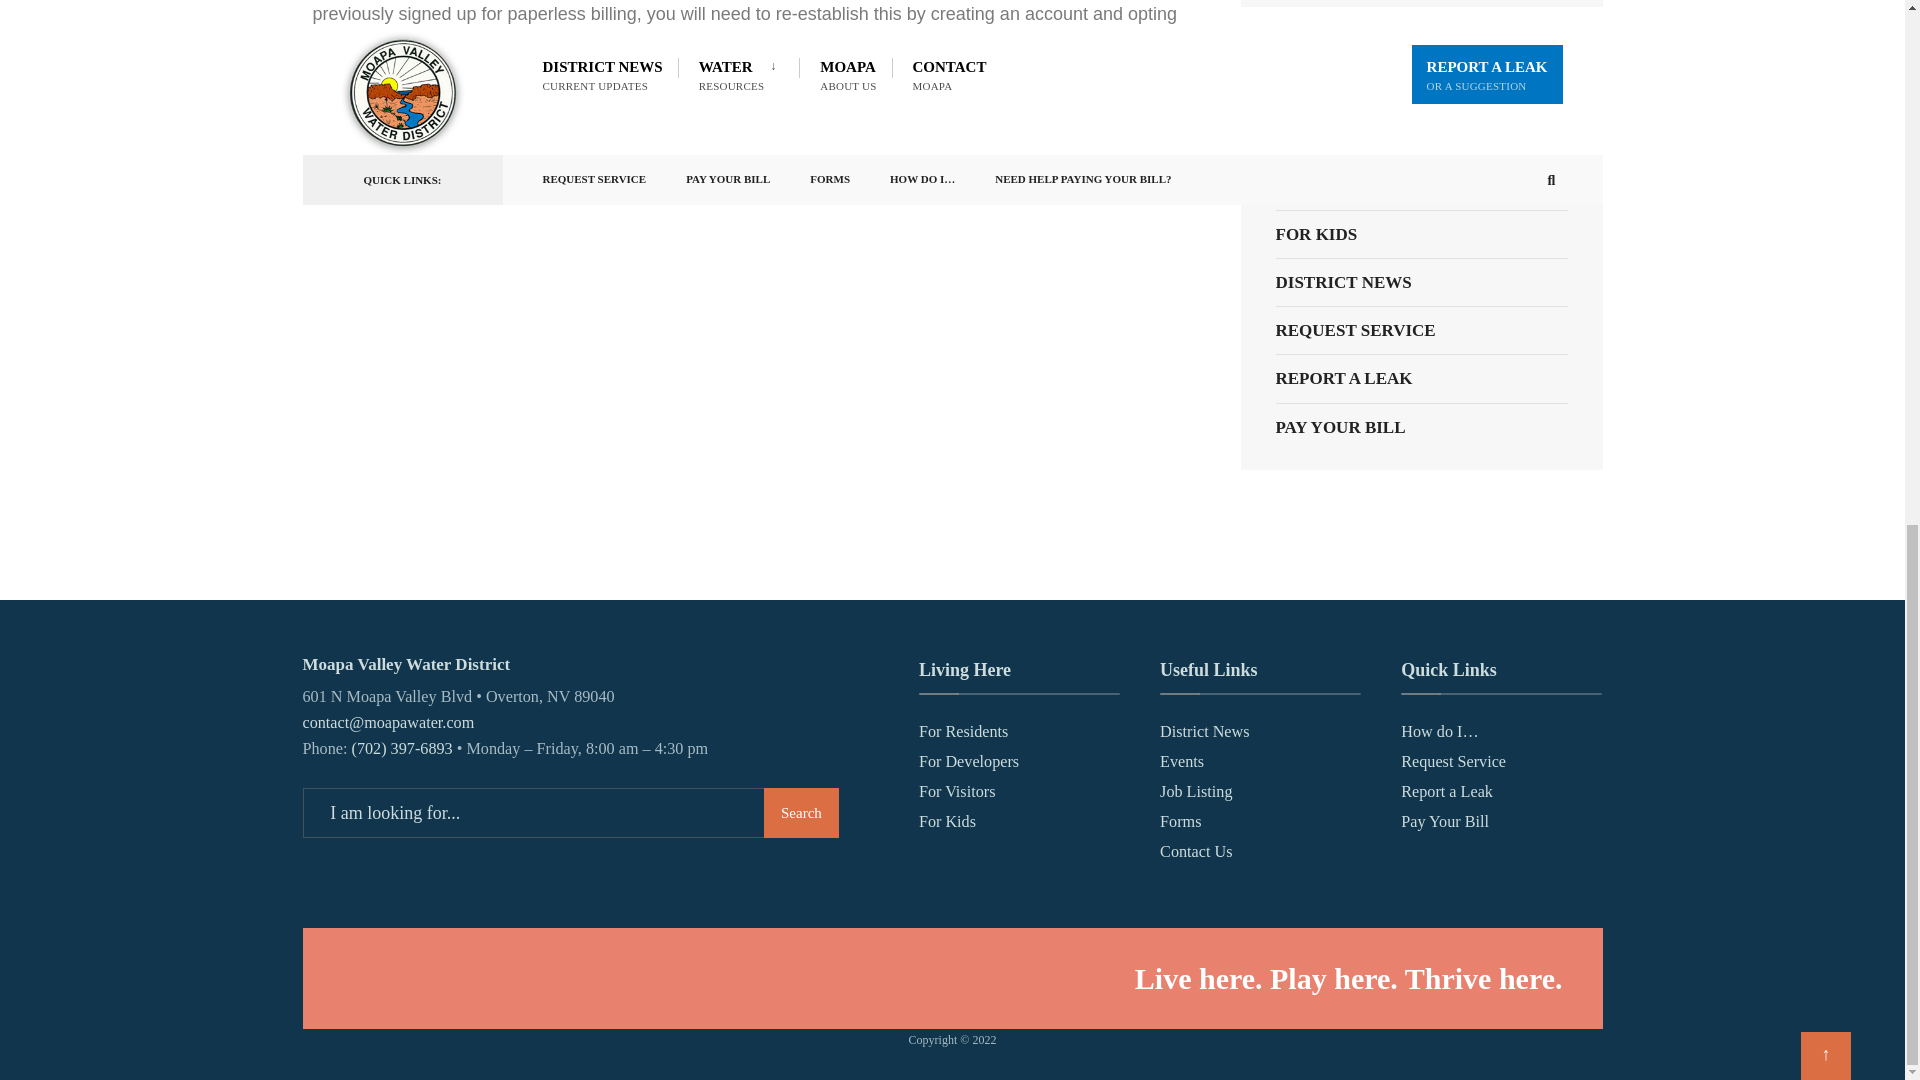  Describe the element at coordinates (1422, 427) in the screenshot. I see `PAY YOUR BILL` at that location.